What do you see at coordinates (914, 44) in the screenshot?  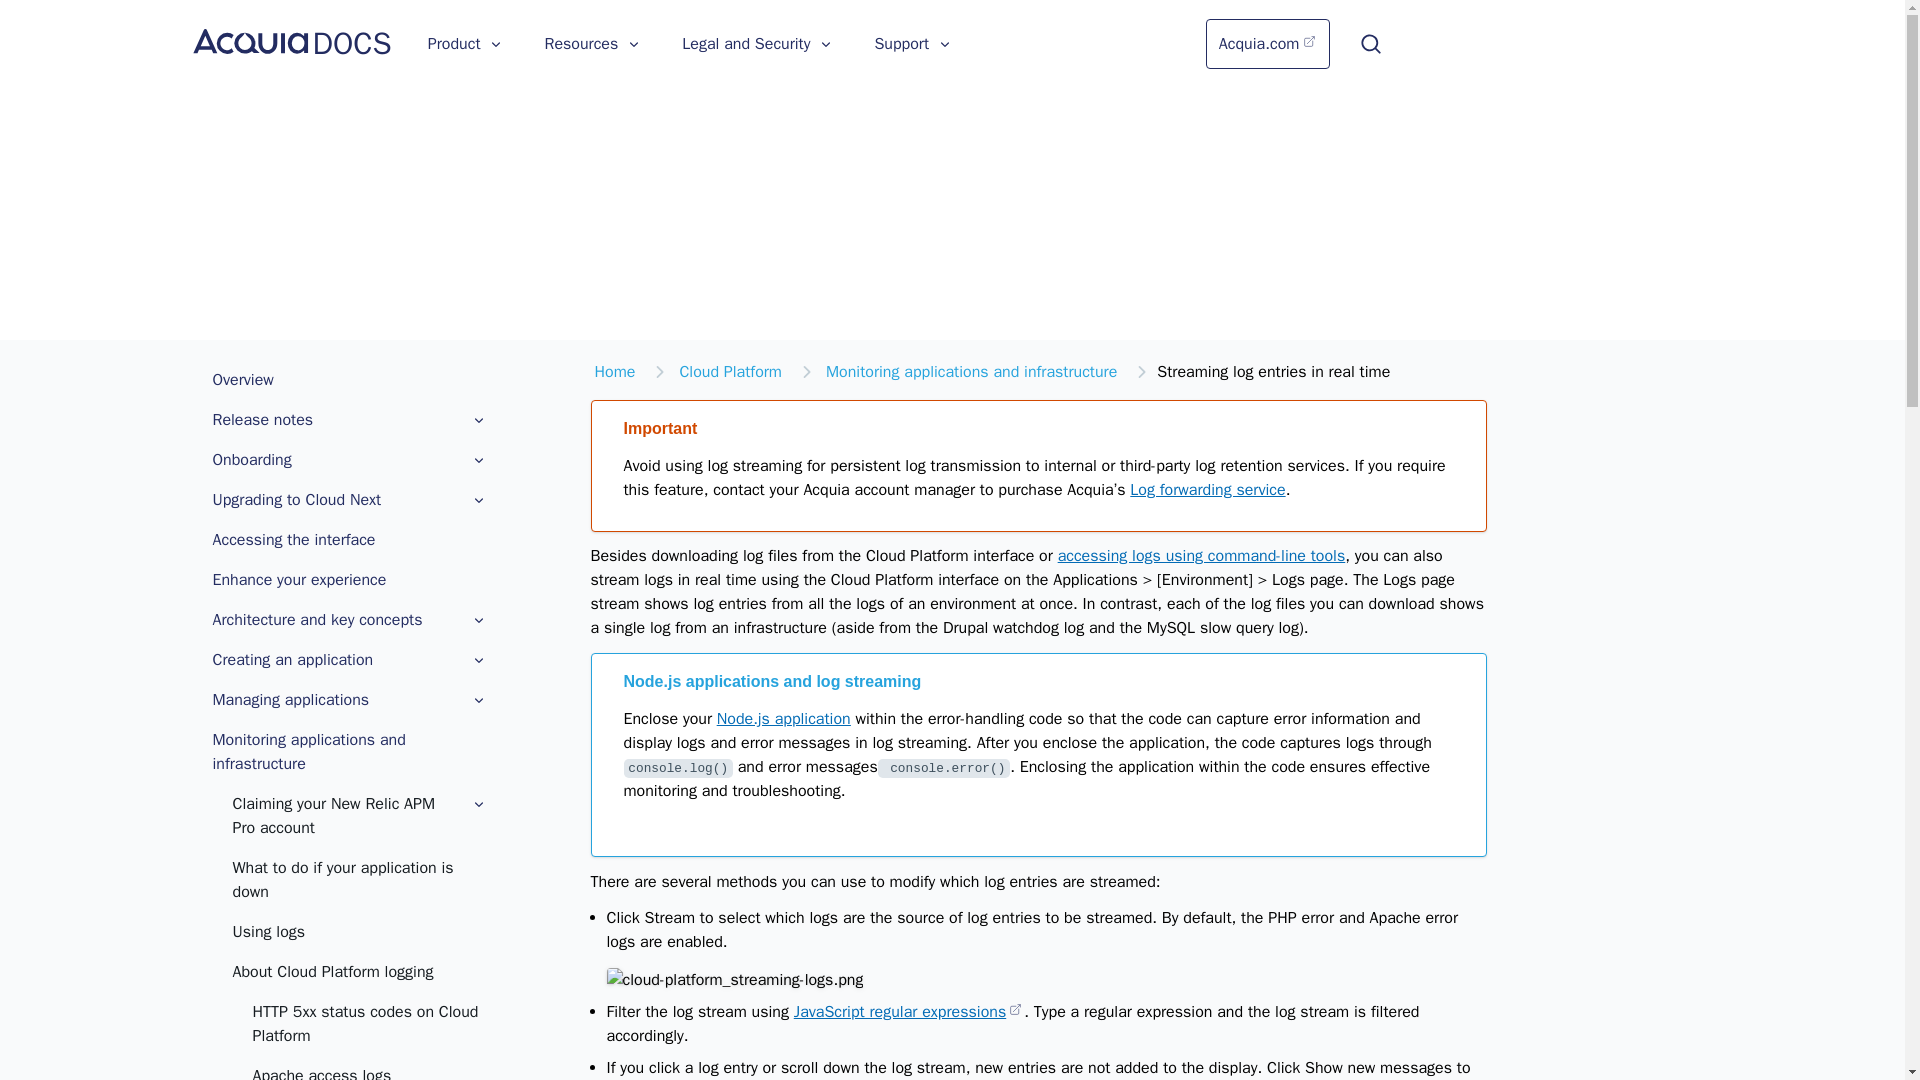 I see `Support` at bounding box center [914, 44].